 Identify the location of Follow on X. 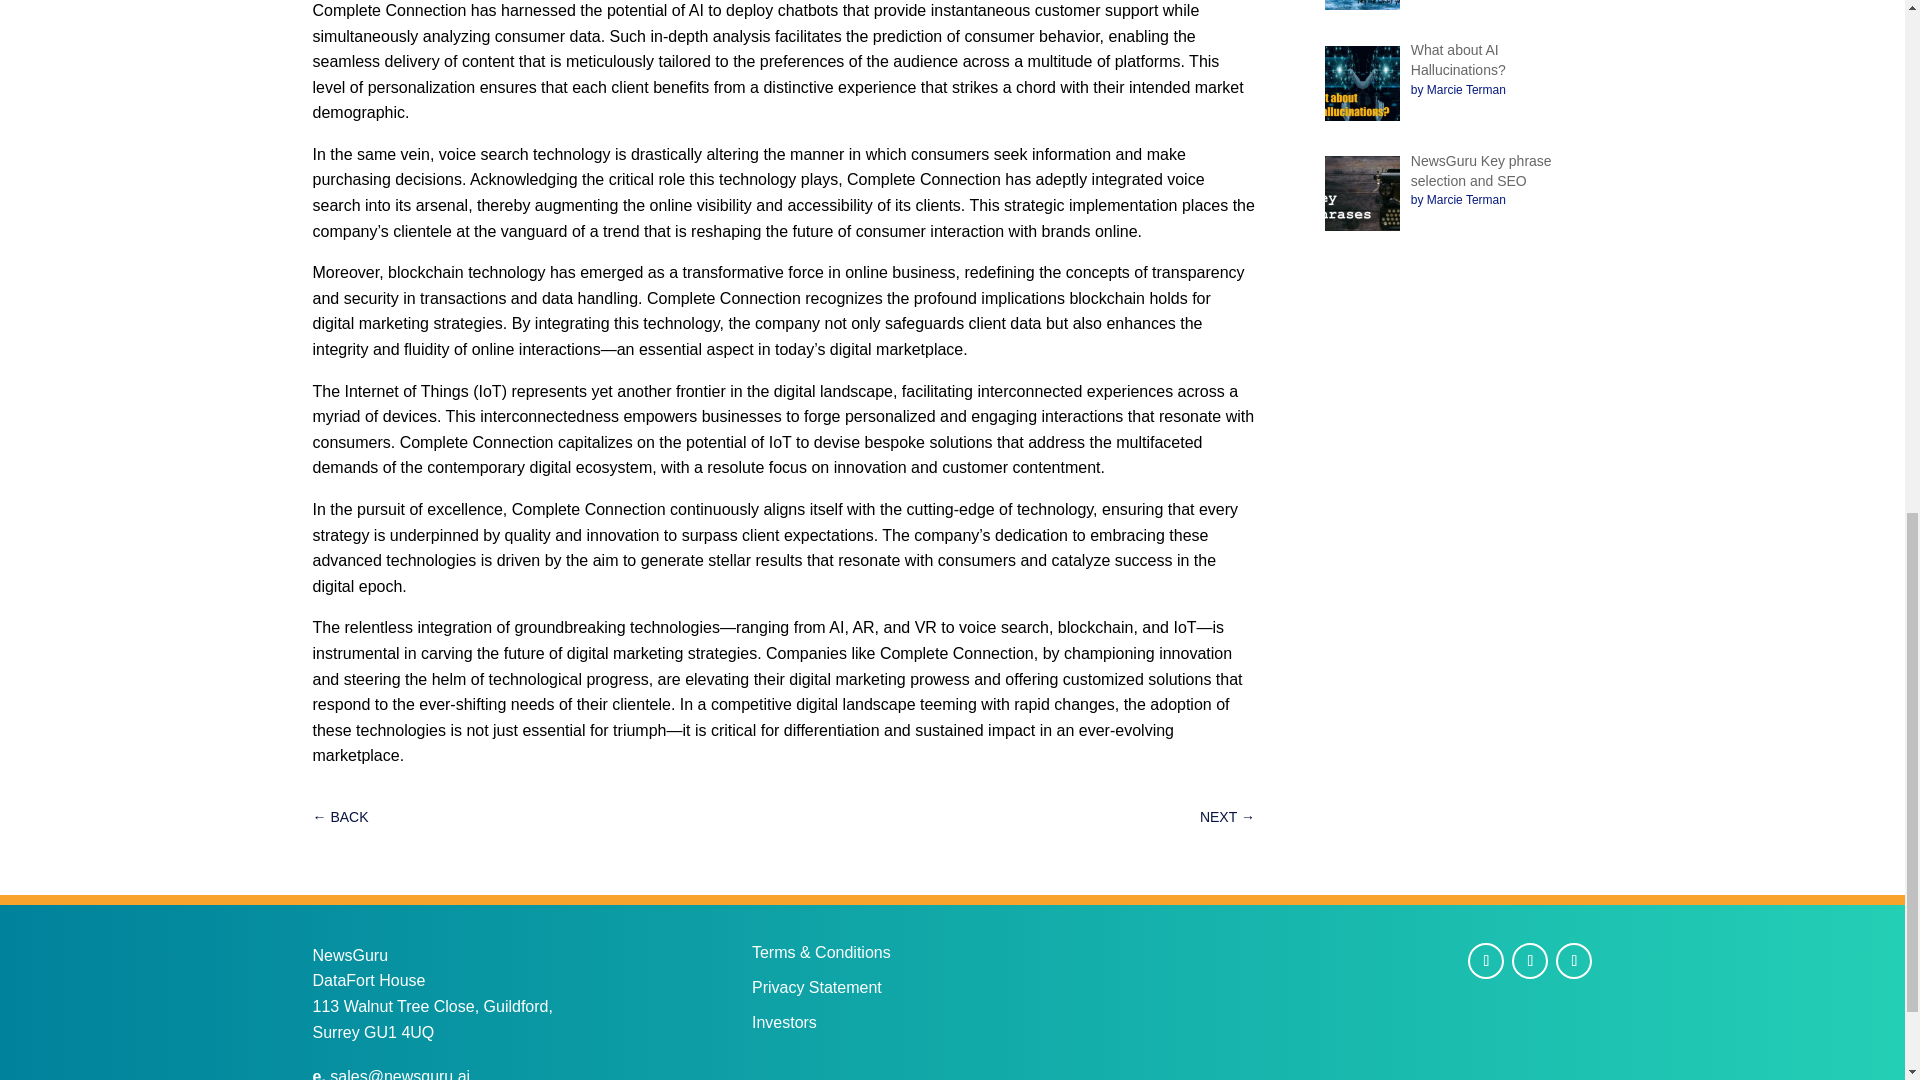
(1530, 960).